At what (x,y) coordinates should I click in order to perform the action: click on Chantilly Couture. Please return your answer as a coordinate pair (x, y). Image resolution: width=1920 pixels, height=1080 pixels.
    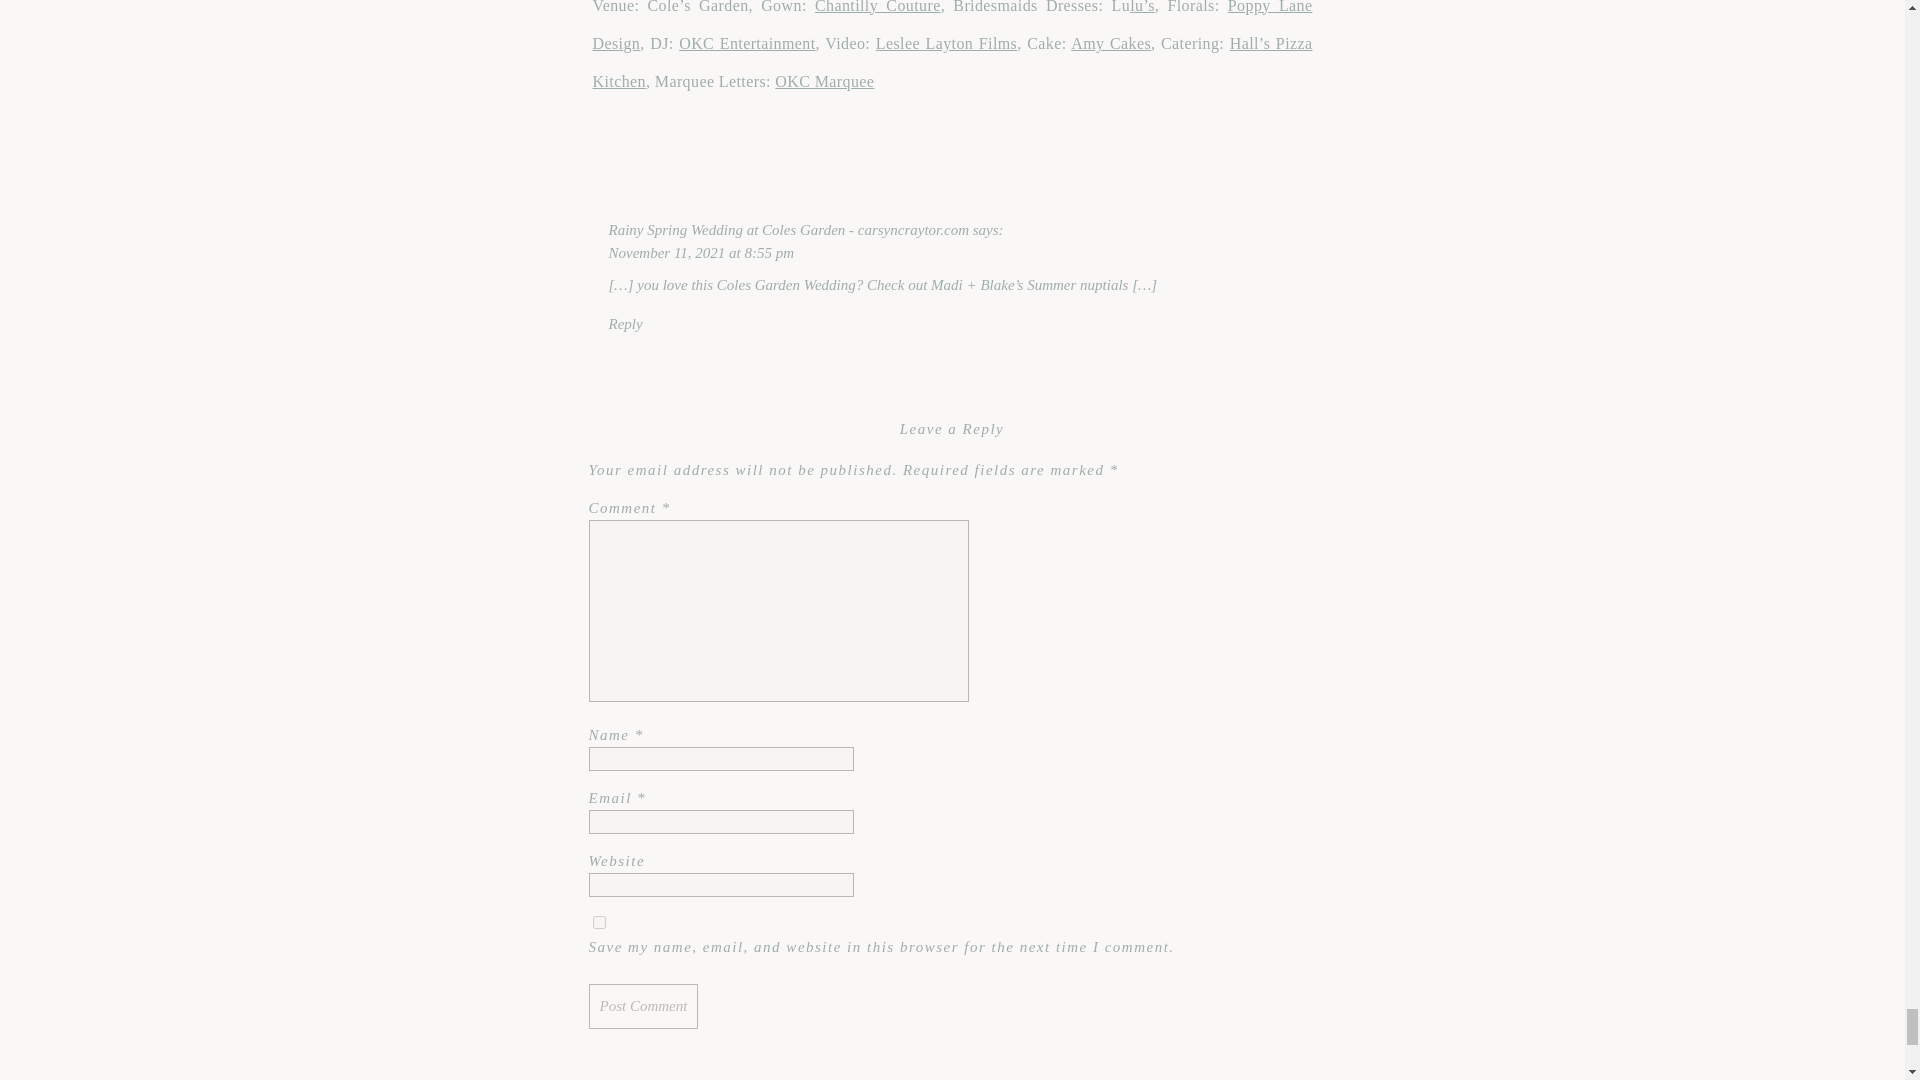
    Looking at the image, I should click on (877, 7).